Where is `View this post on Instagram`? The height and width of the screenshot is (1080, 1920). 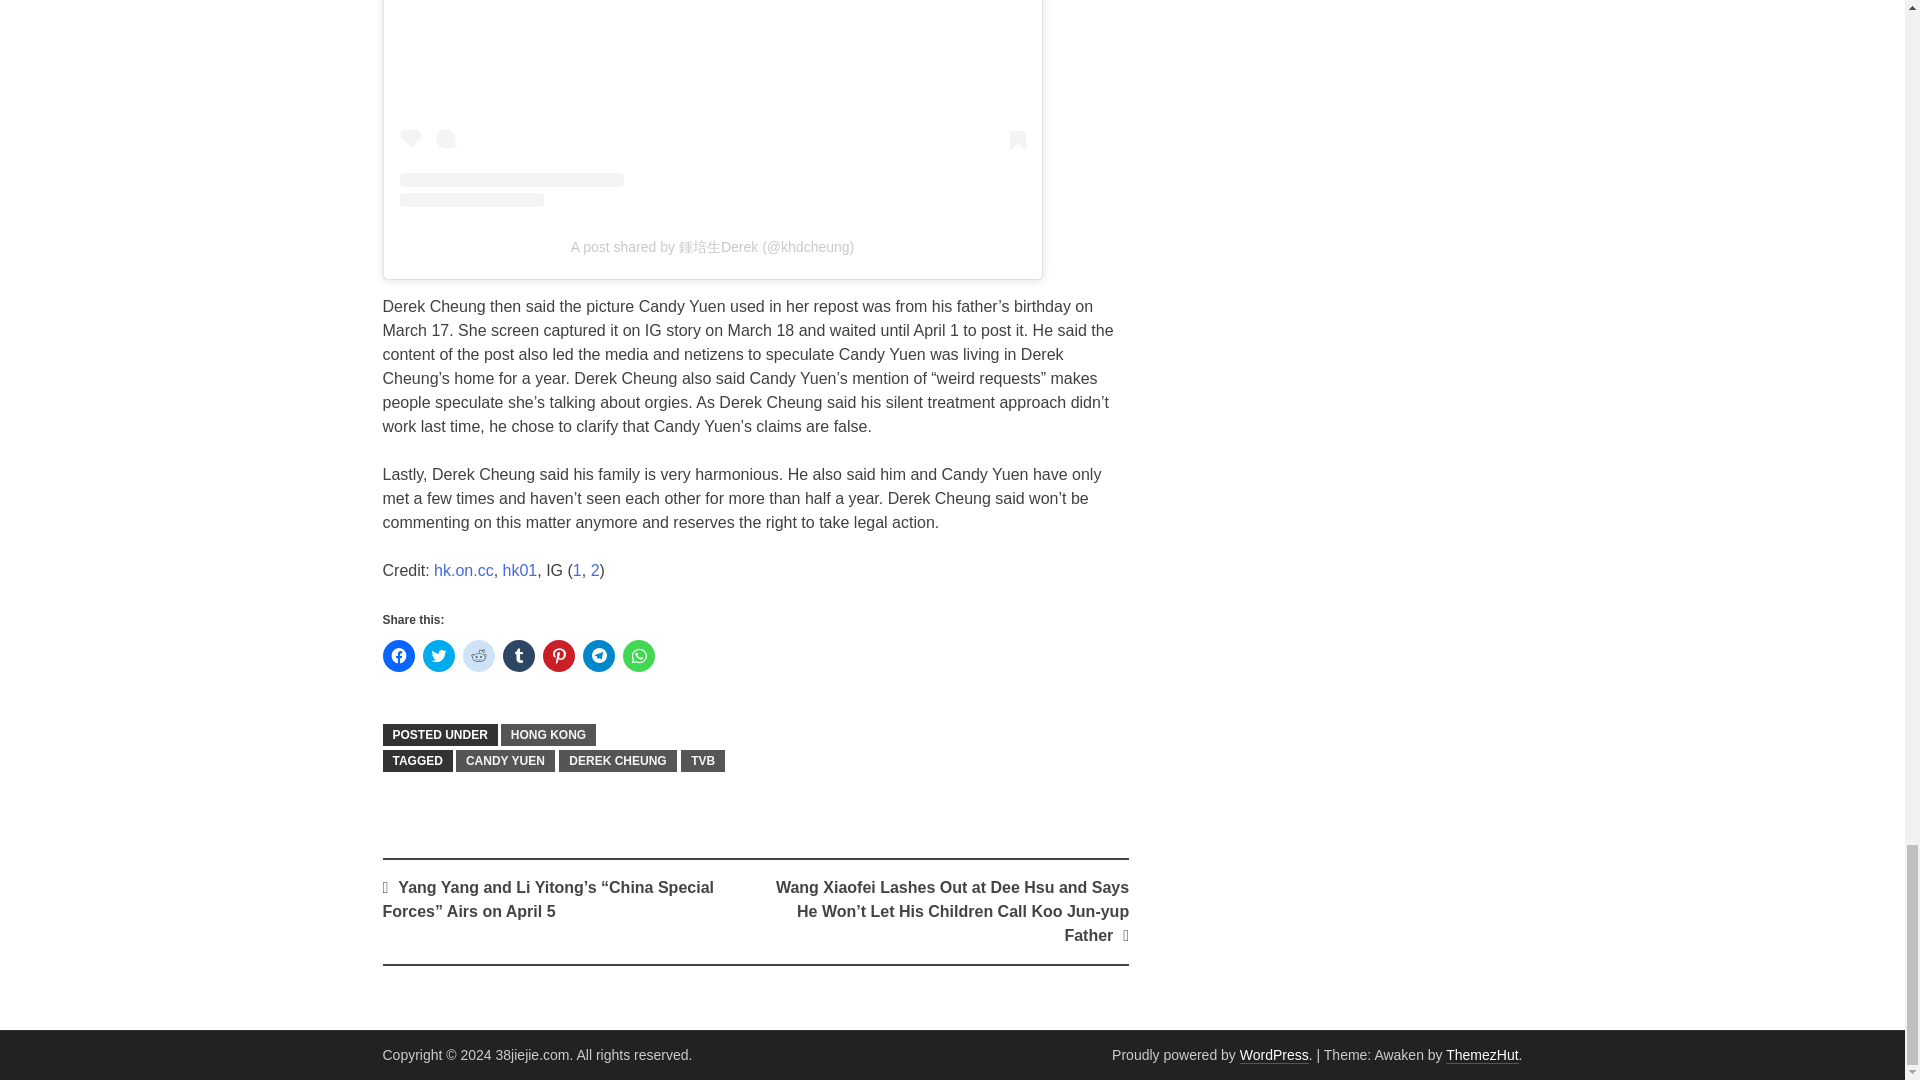
View this post on Instagram is located at coordinates (712, 104).